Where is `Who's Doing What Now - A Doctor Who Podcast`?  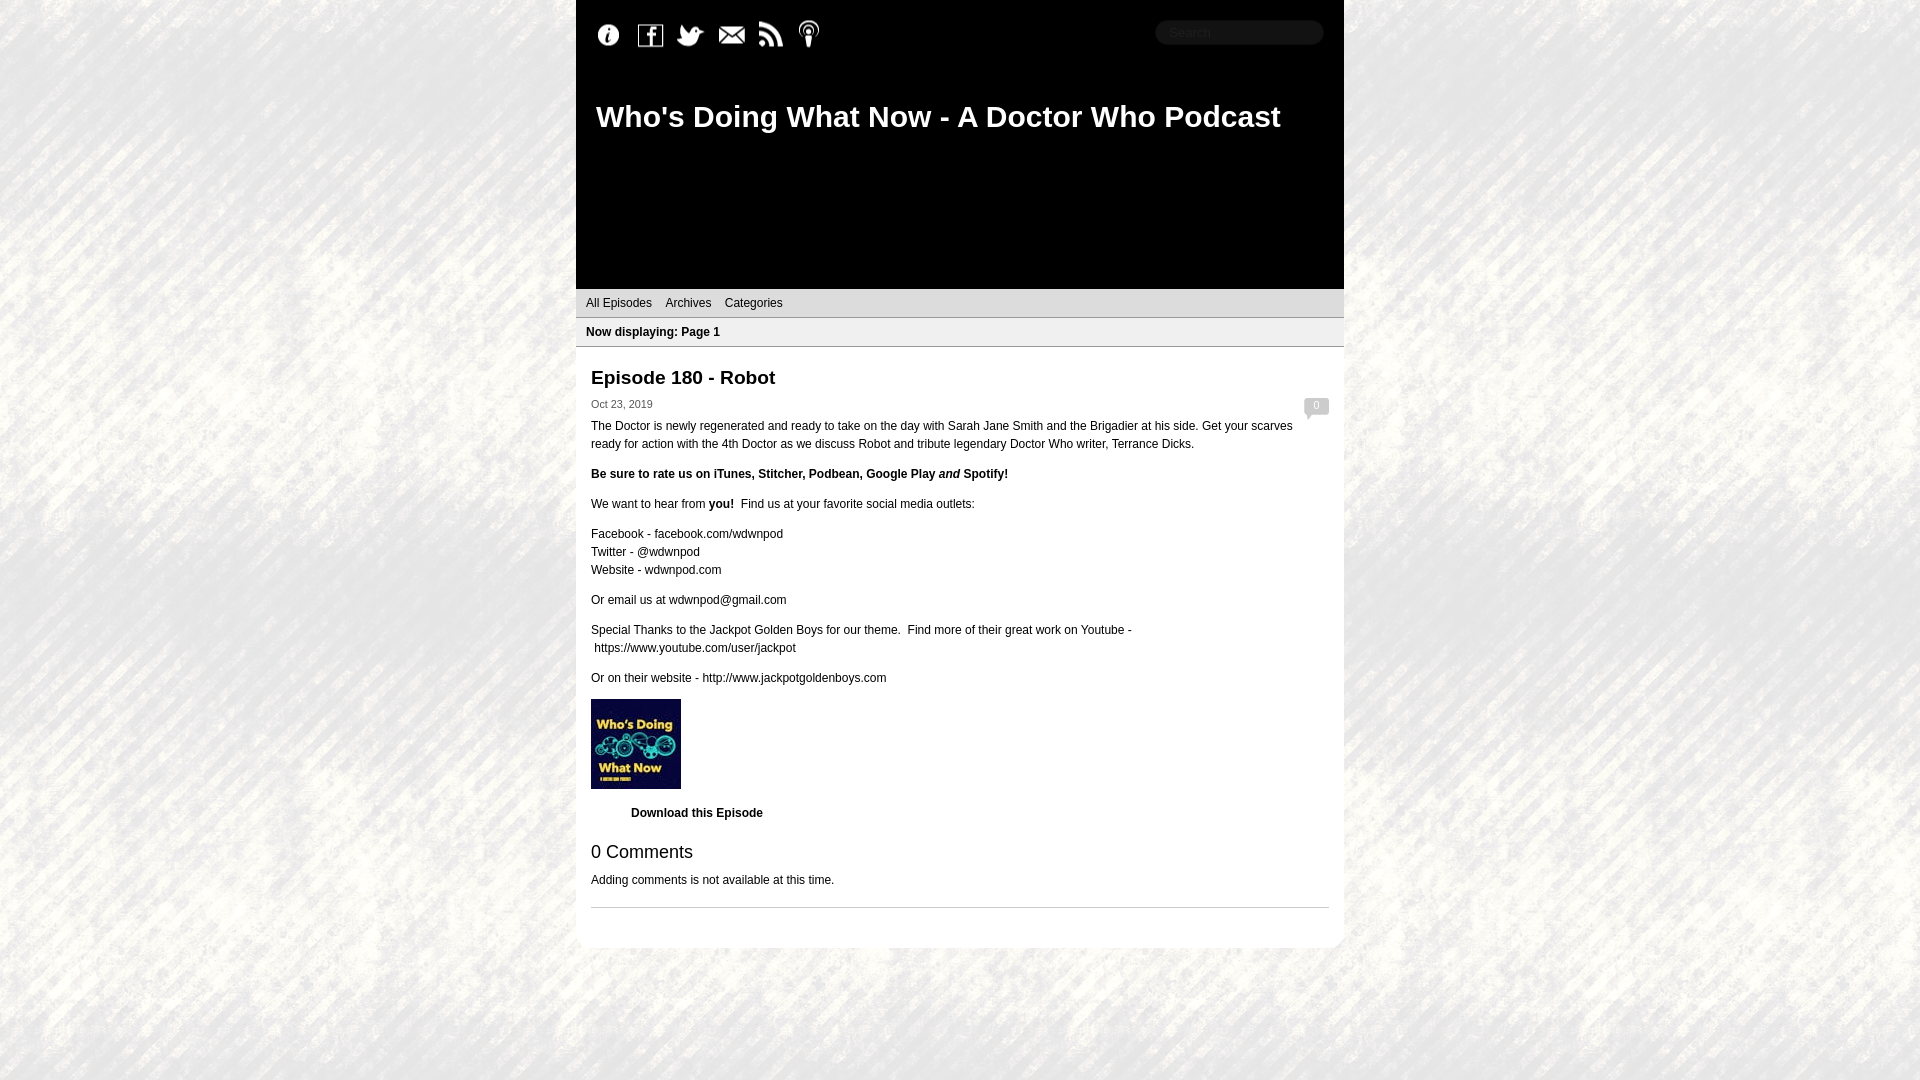 Who's Doing What Now - A Doctor Who Podcast is located at coordinates (938, 116).